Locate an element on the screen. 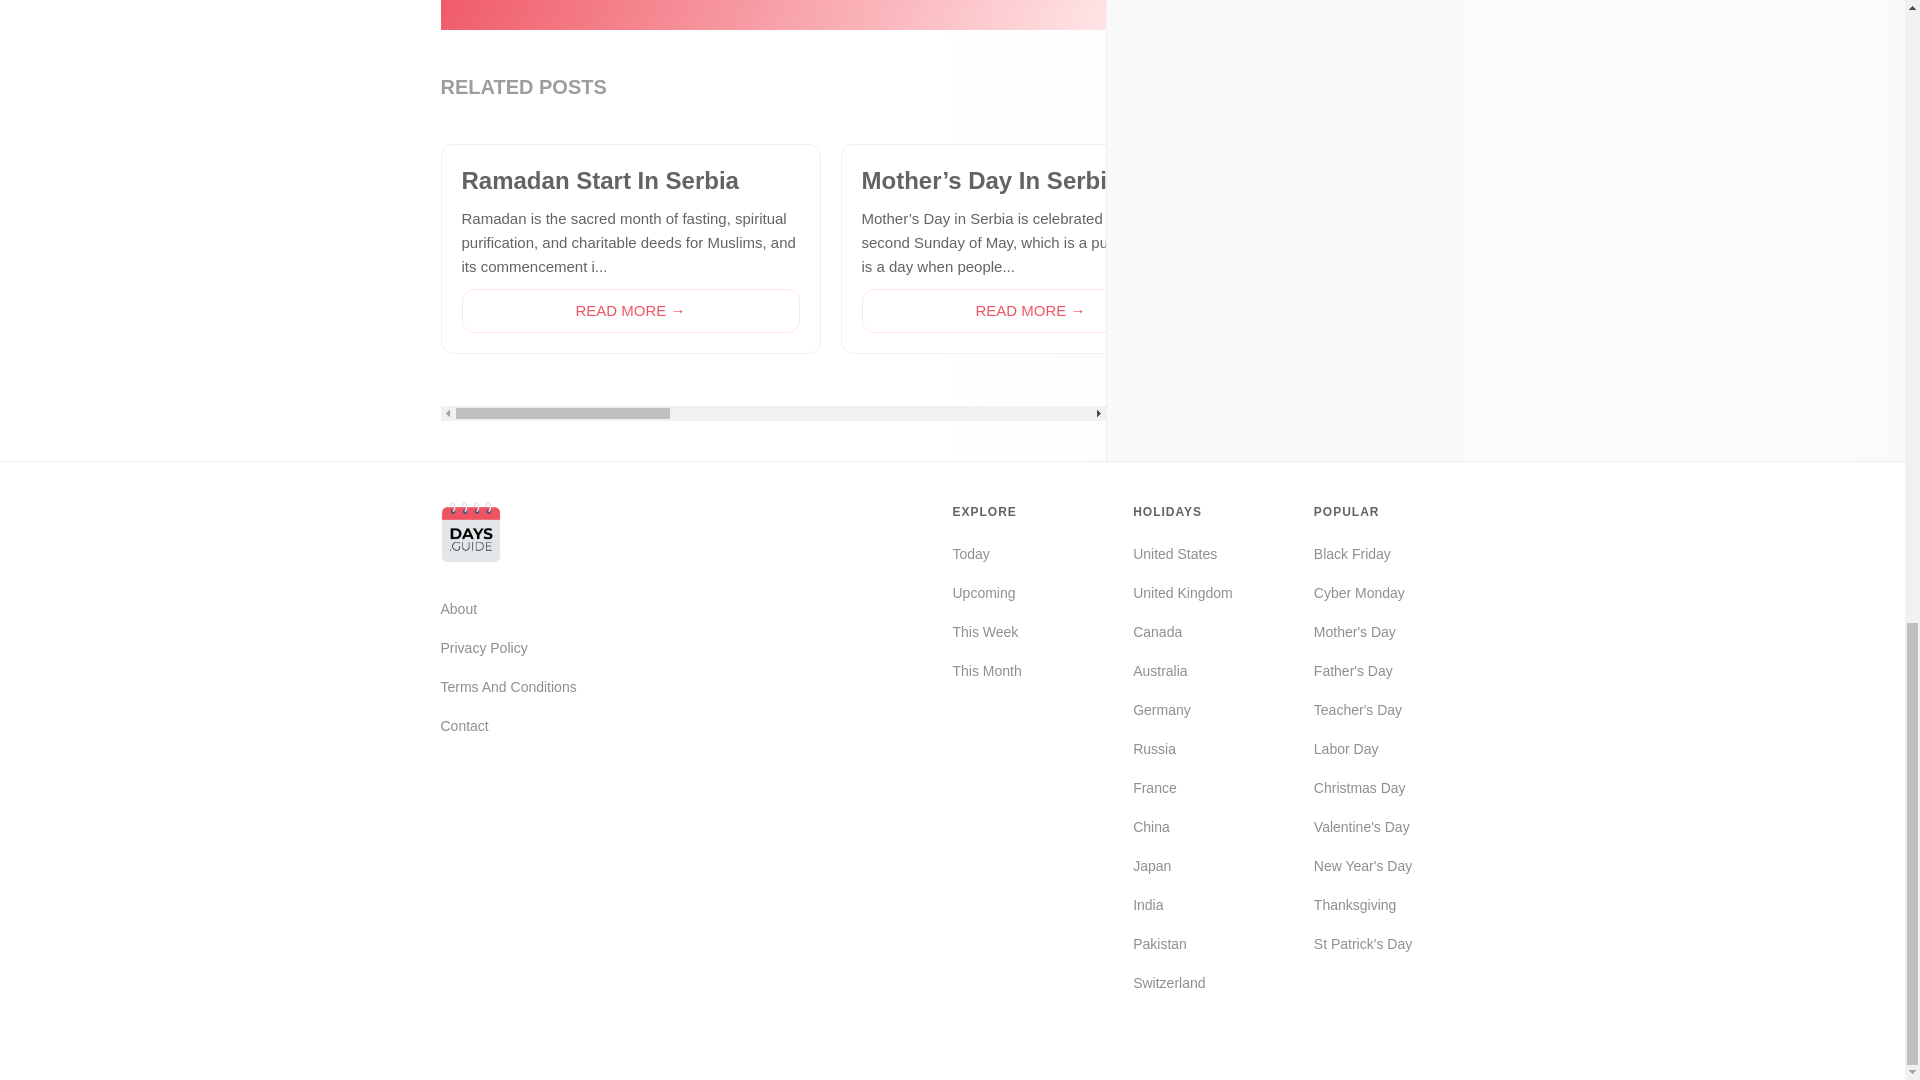 The height and width of the screenshot is (1080, 1920). Privacy Policy is located at coordinates (508, 648).